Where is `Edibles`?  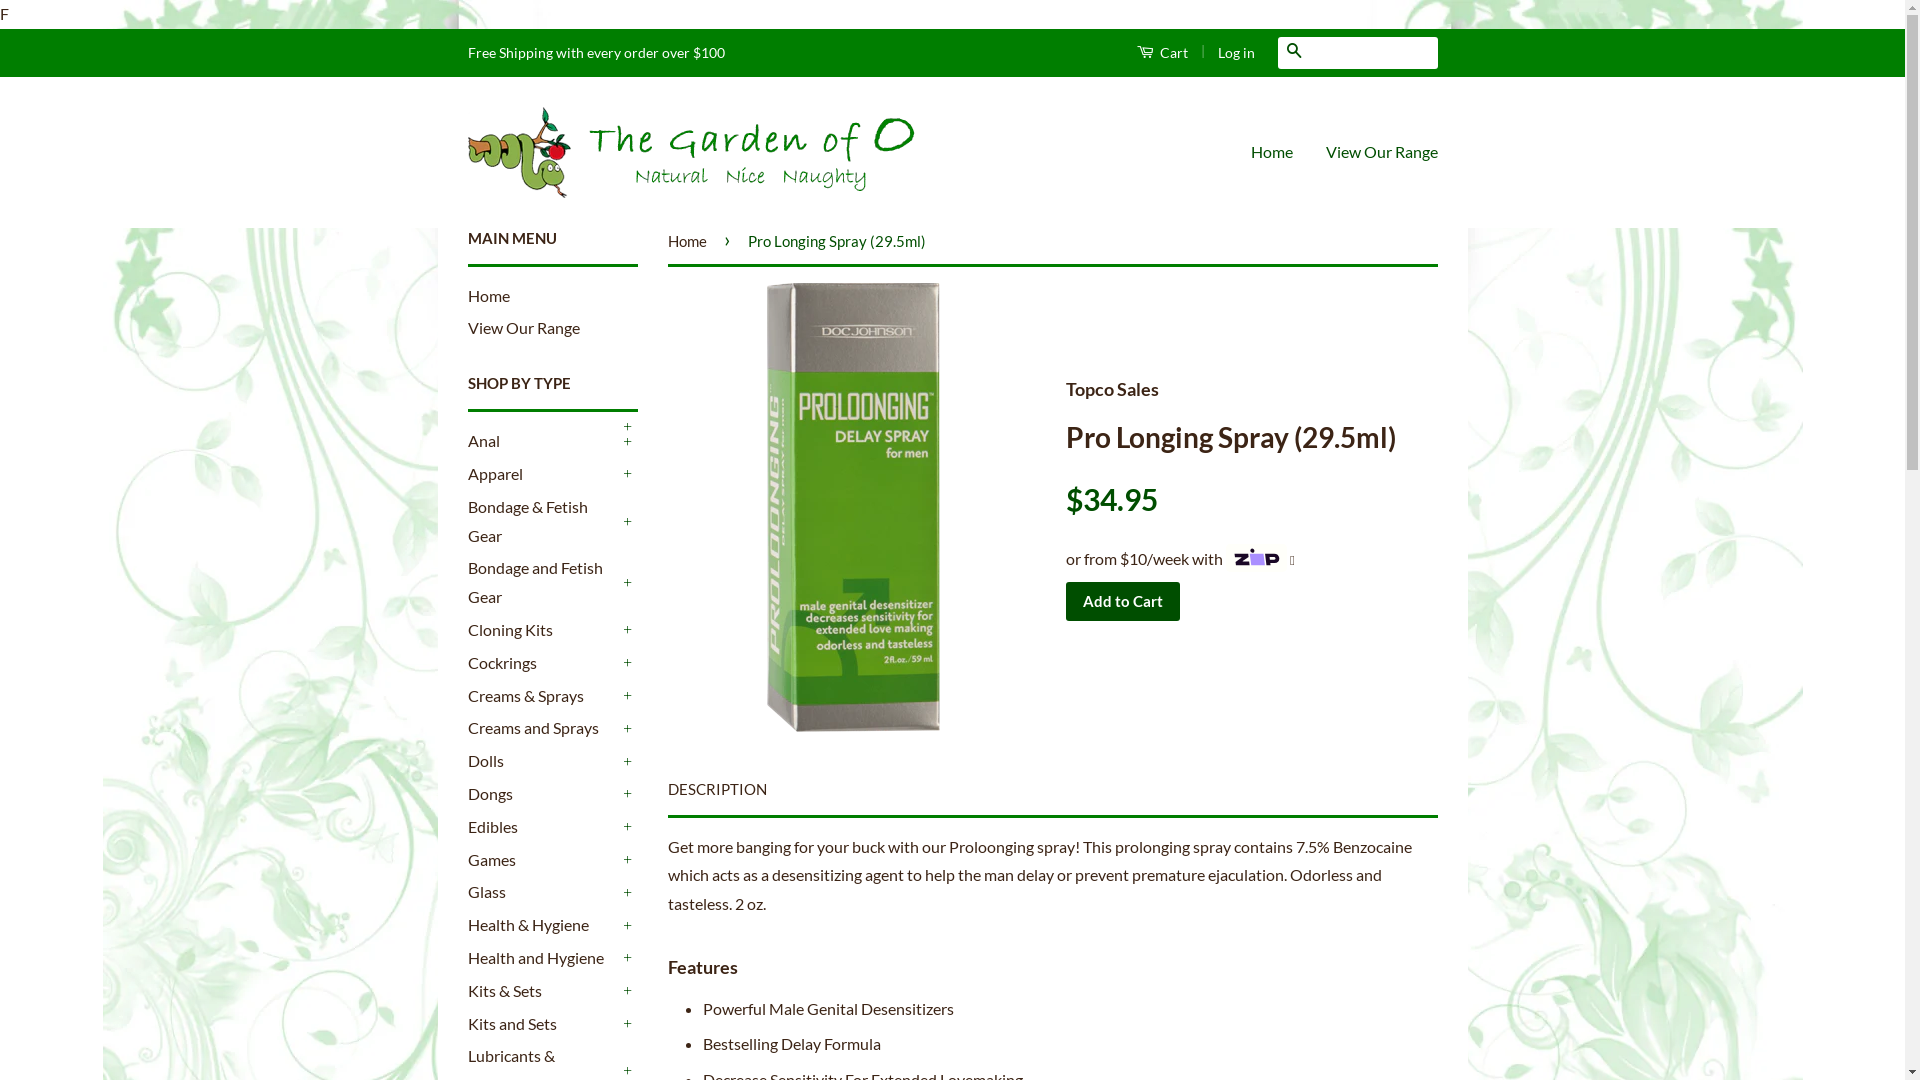 Edibles is located at coordinates (543, 828).